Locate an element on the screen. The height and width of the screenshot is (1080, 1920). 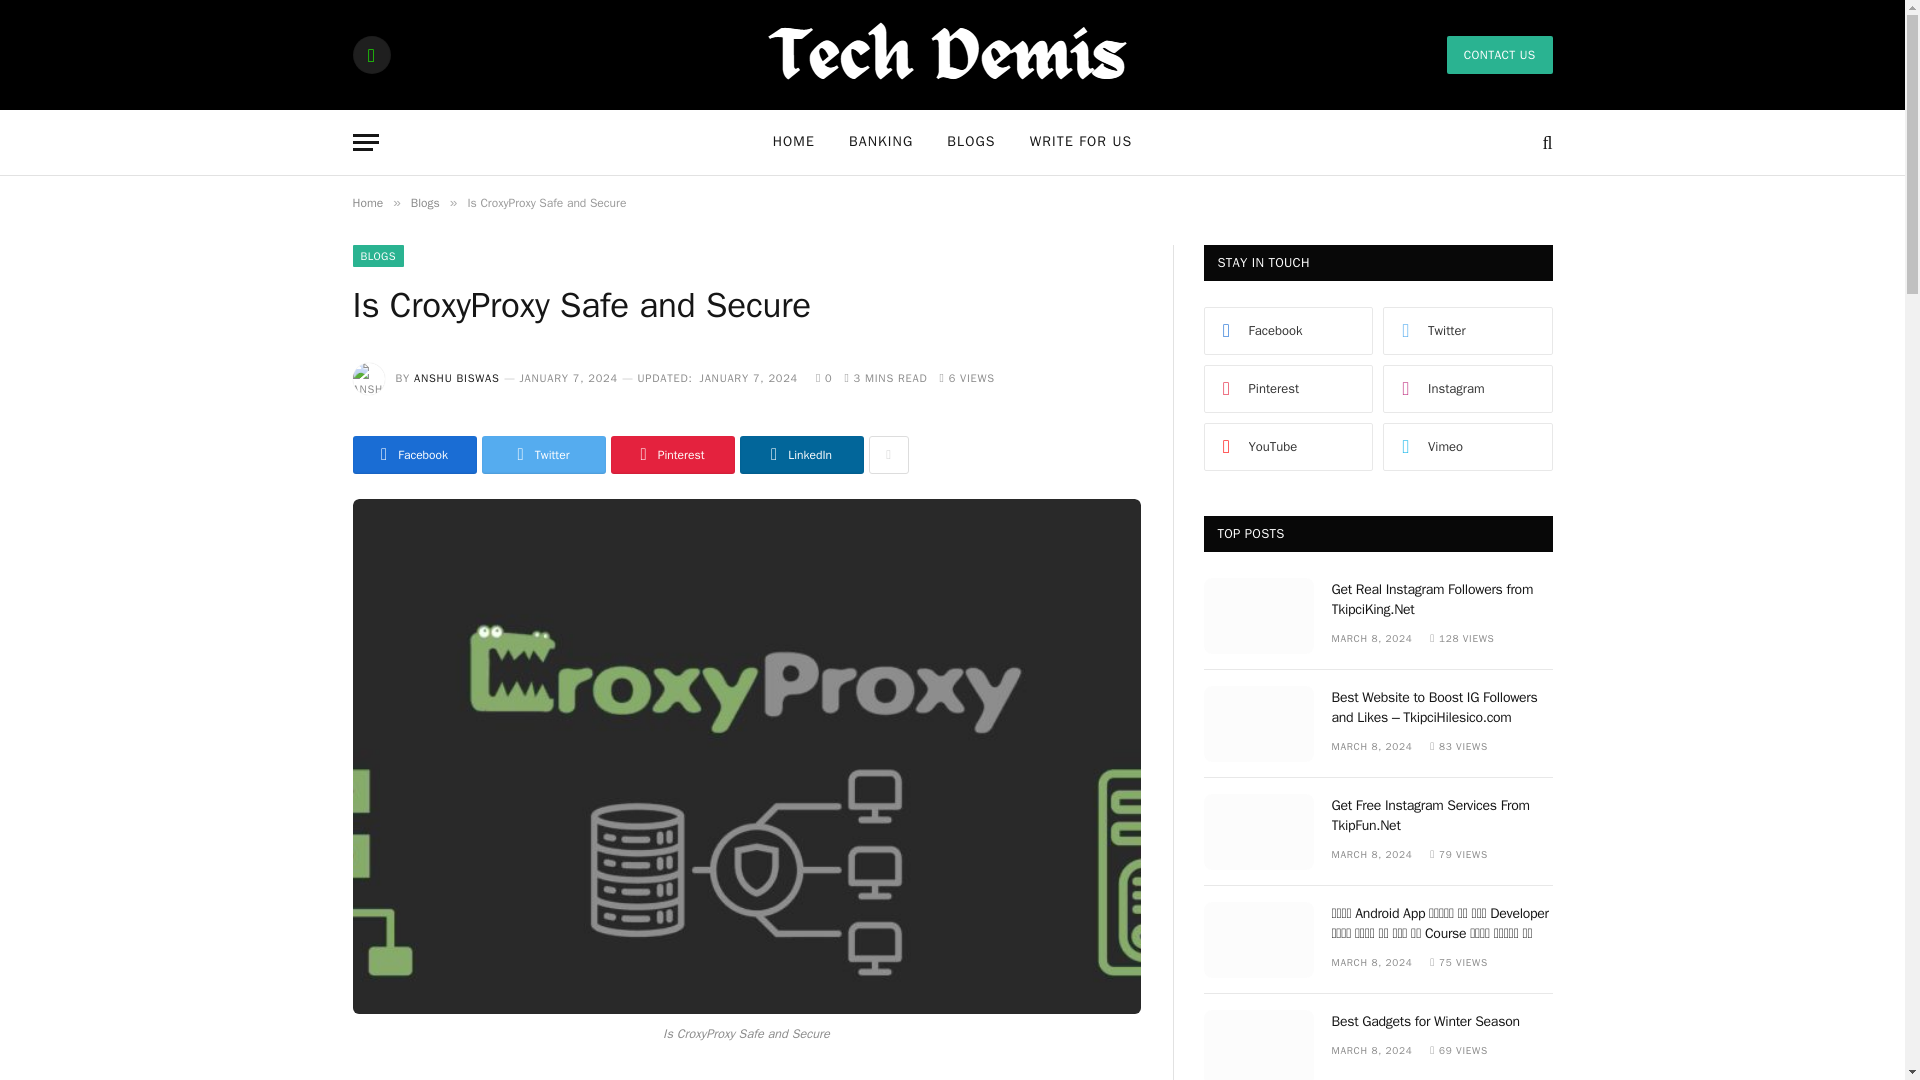
Share on LinkedIn is located at coordinates (802, 455).